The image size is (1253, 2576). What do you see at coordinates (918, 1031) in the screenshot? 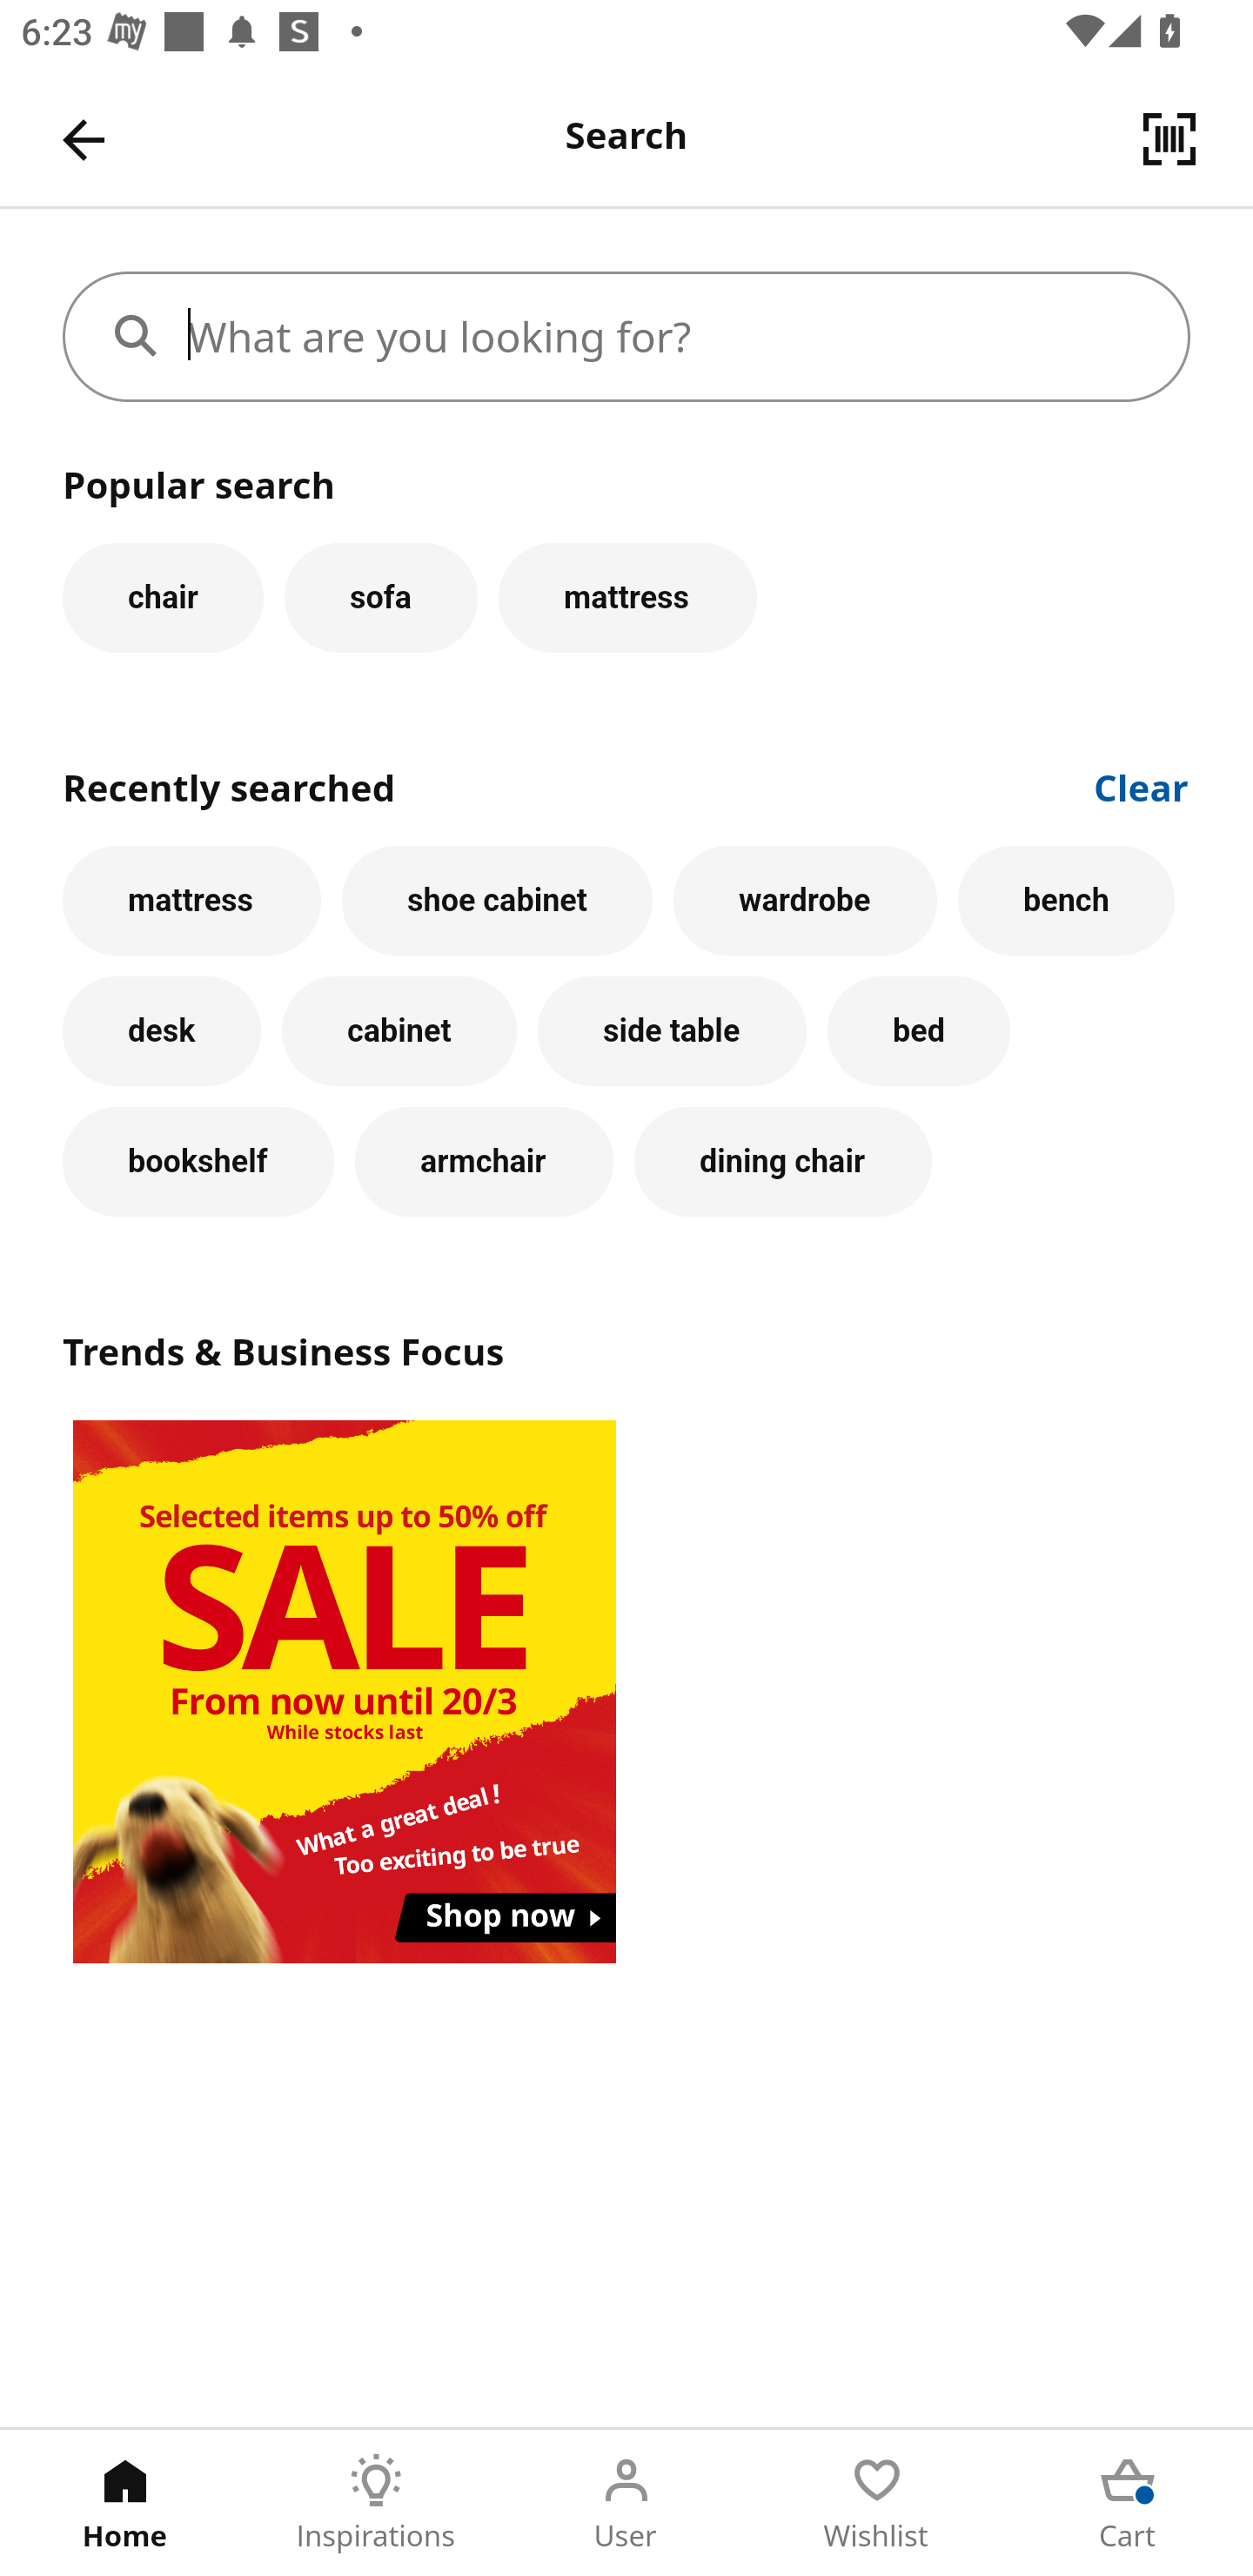
I see `bed` at bounding box center [918, 1031].